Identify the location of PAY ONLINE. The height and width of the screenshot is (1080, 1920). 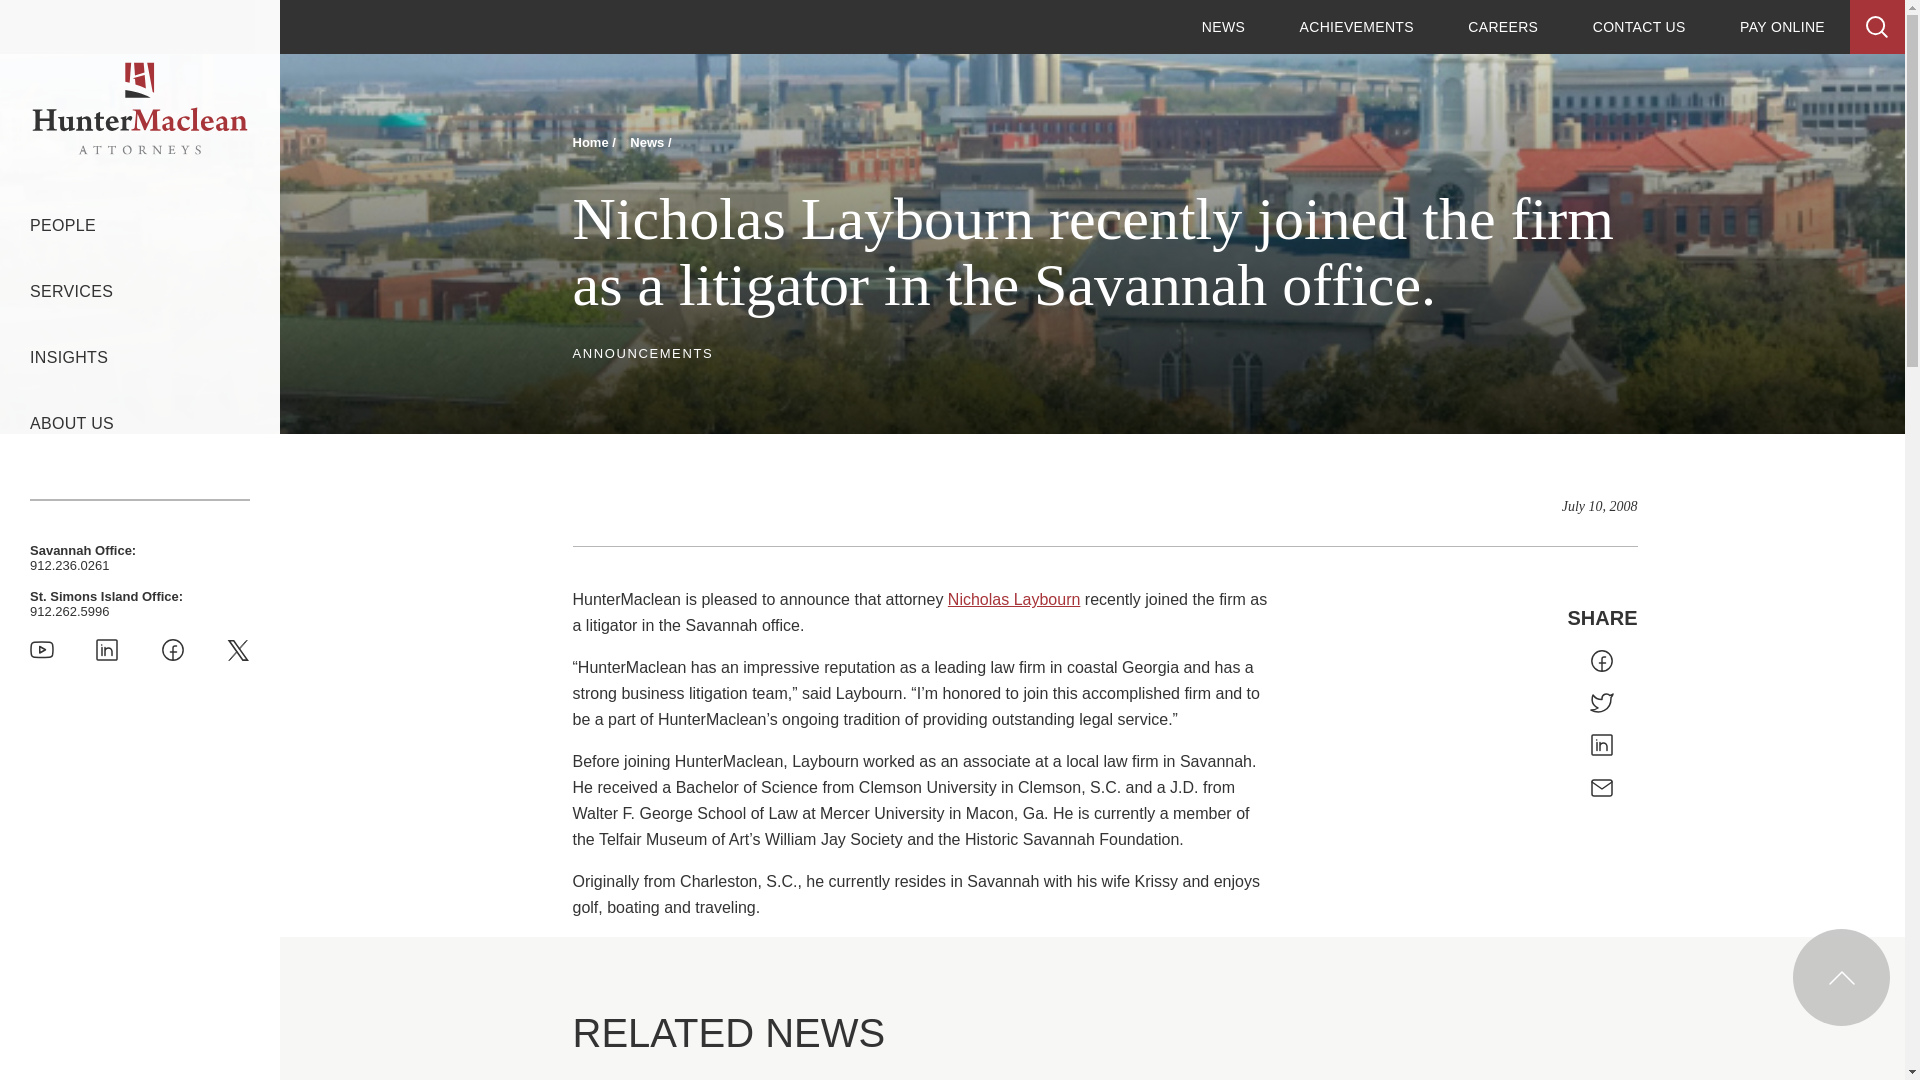
(1782, 26).